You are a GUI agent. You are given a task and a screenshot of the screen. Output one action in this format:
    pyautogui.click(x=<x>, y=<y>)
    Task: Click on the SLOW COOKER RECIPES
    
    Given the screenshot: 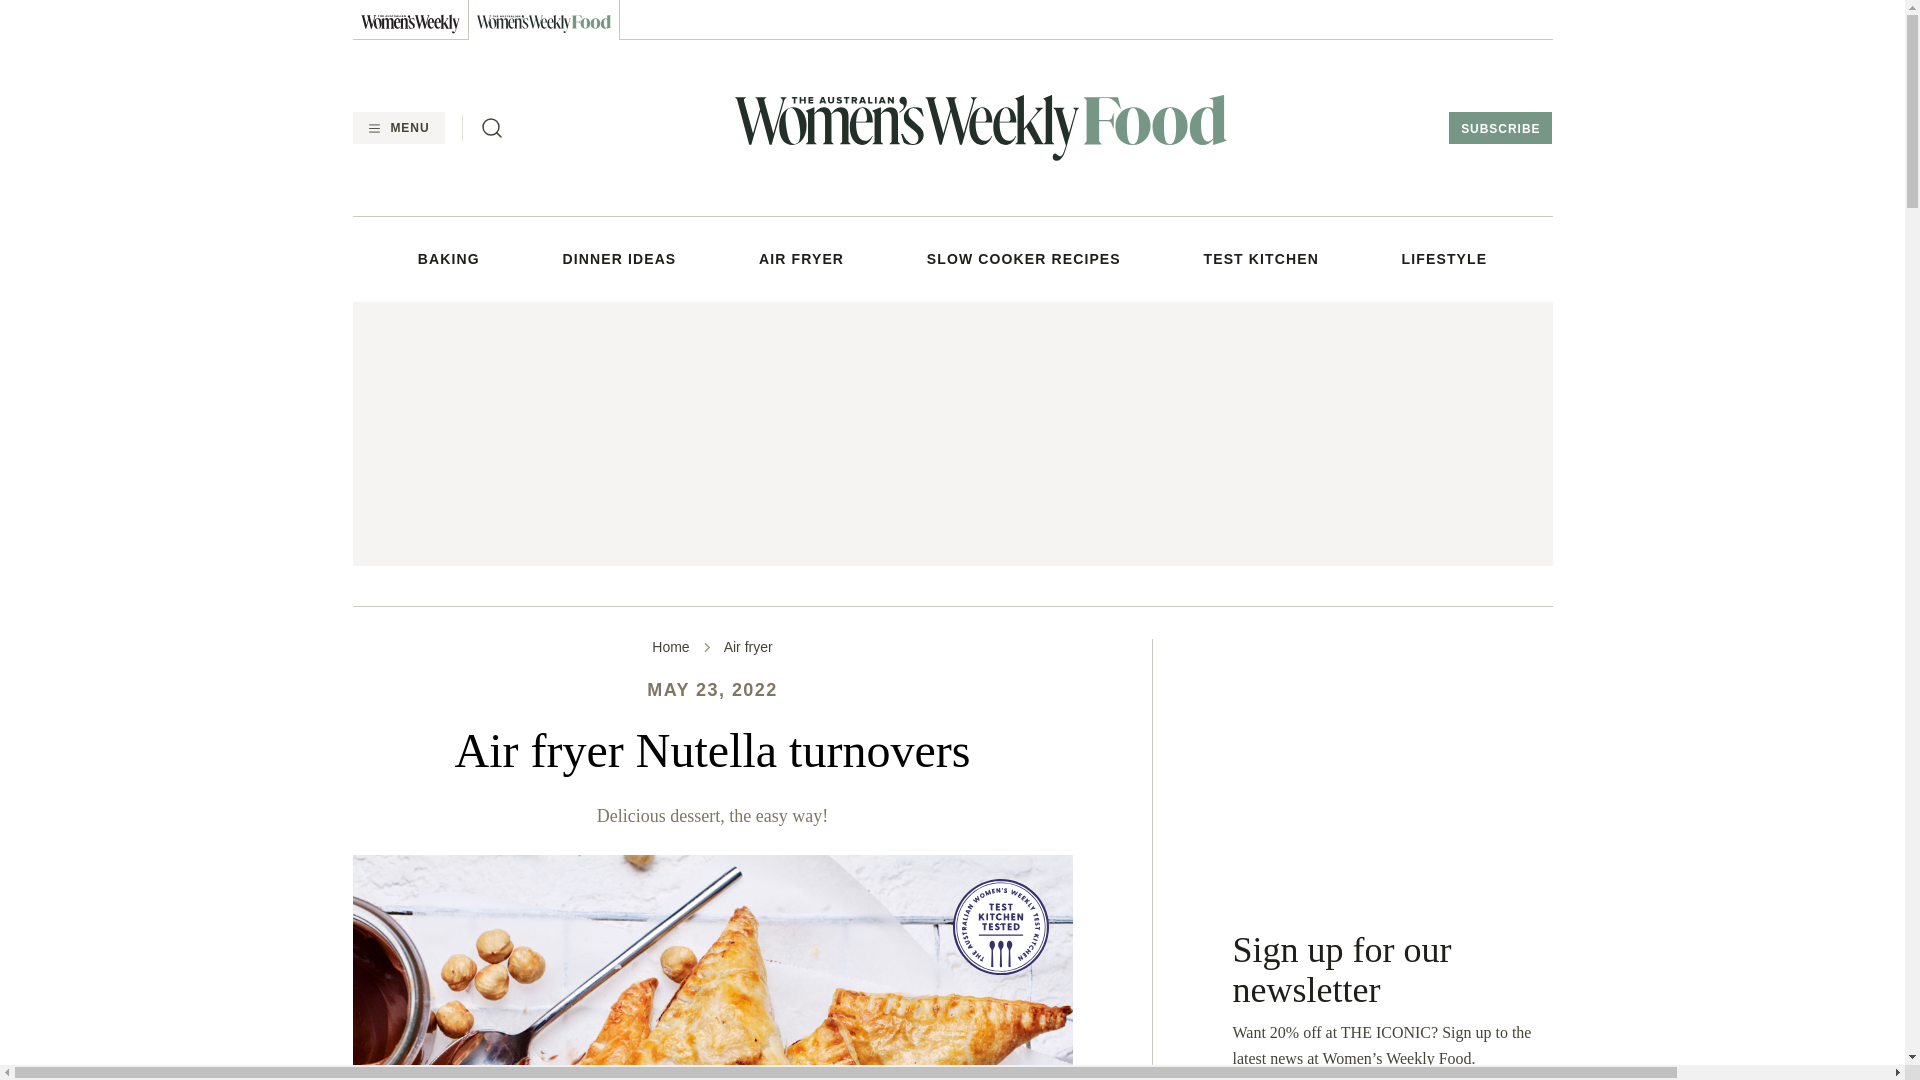 What is the action you would take?
    pyautogui.click(x=1024, y=258)
    